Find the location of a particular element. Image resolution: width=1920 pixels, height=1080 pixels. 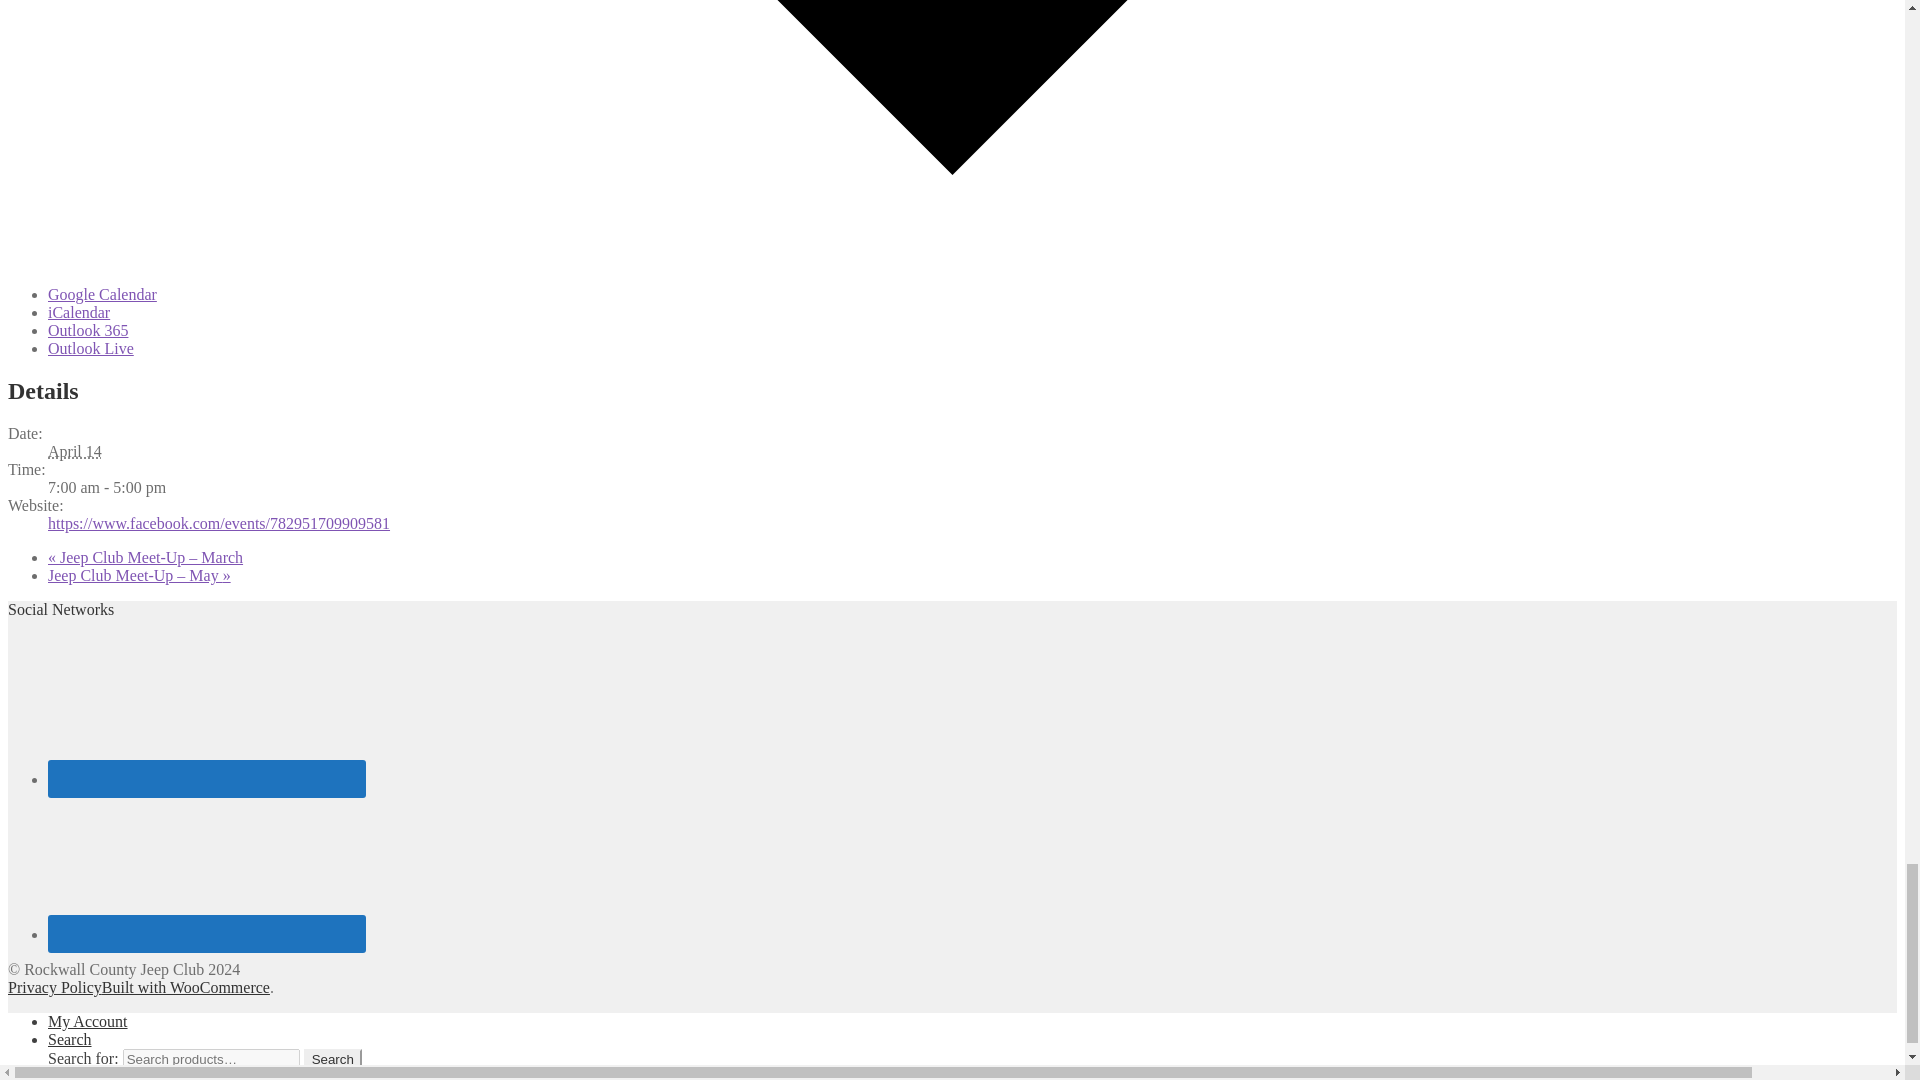

Instagram is located at coordinates (207, 864).